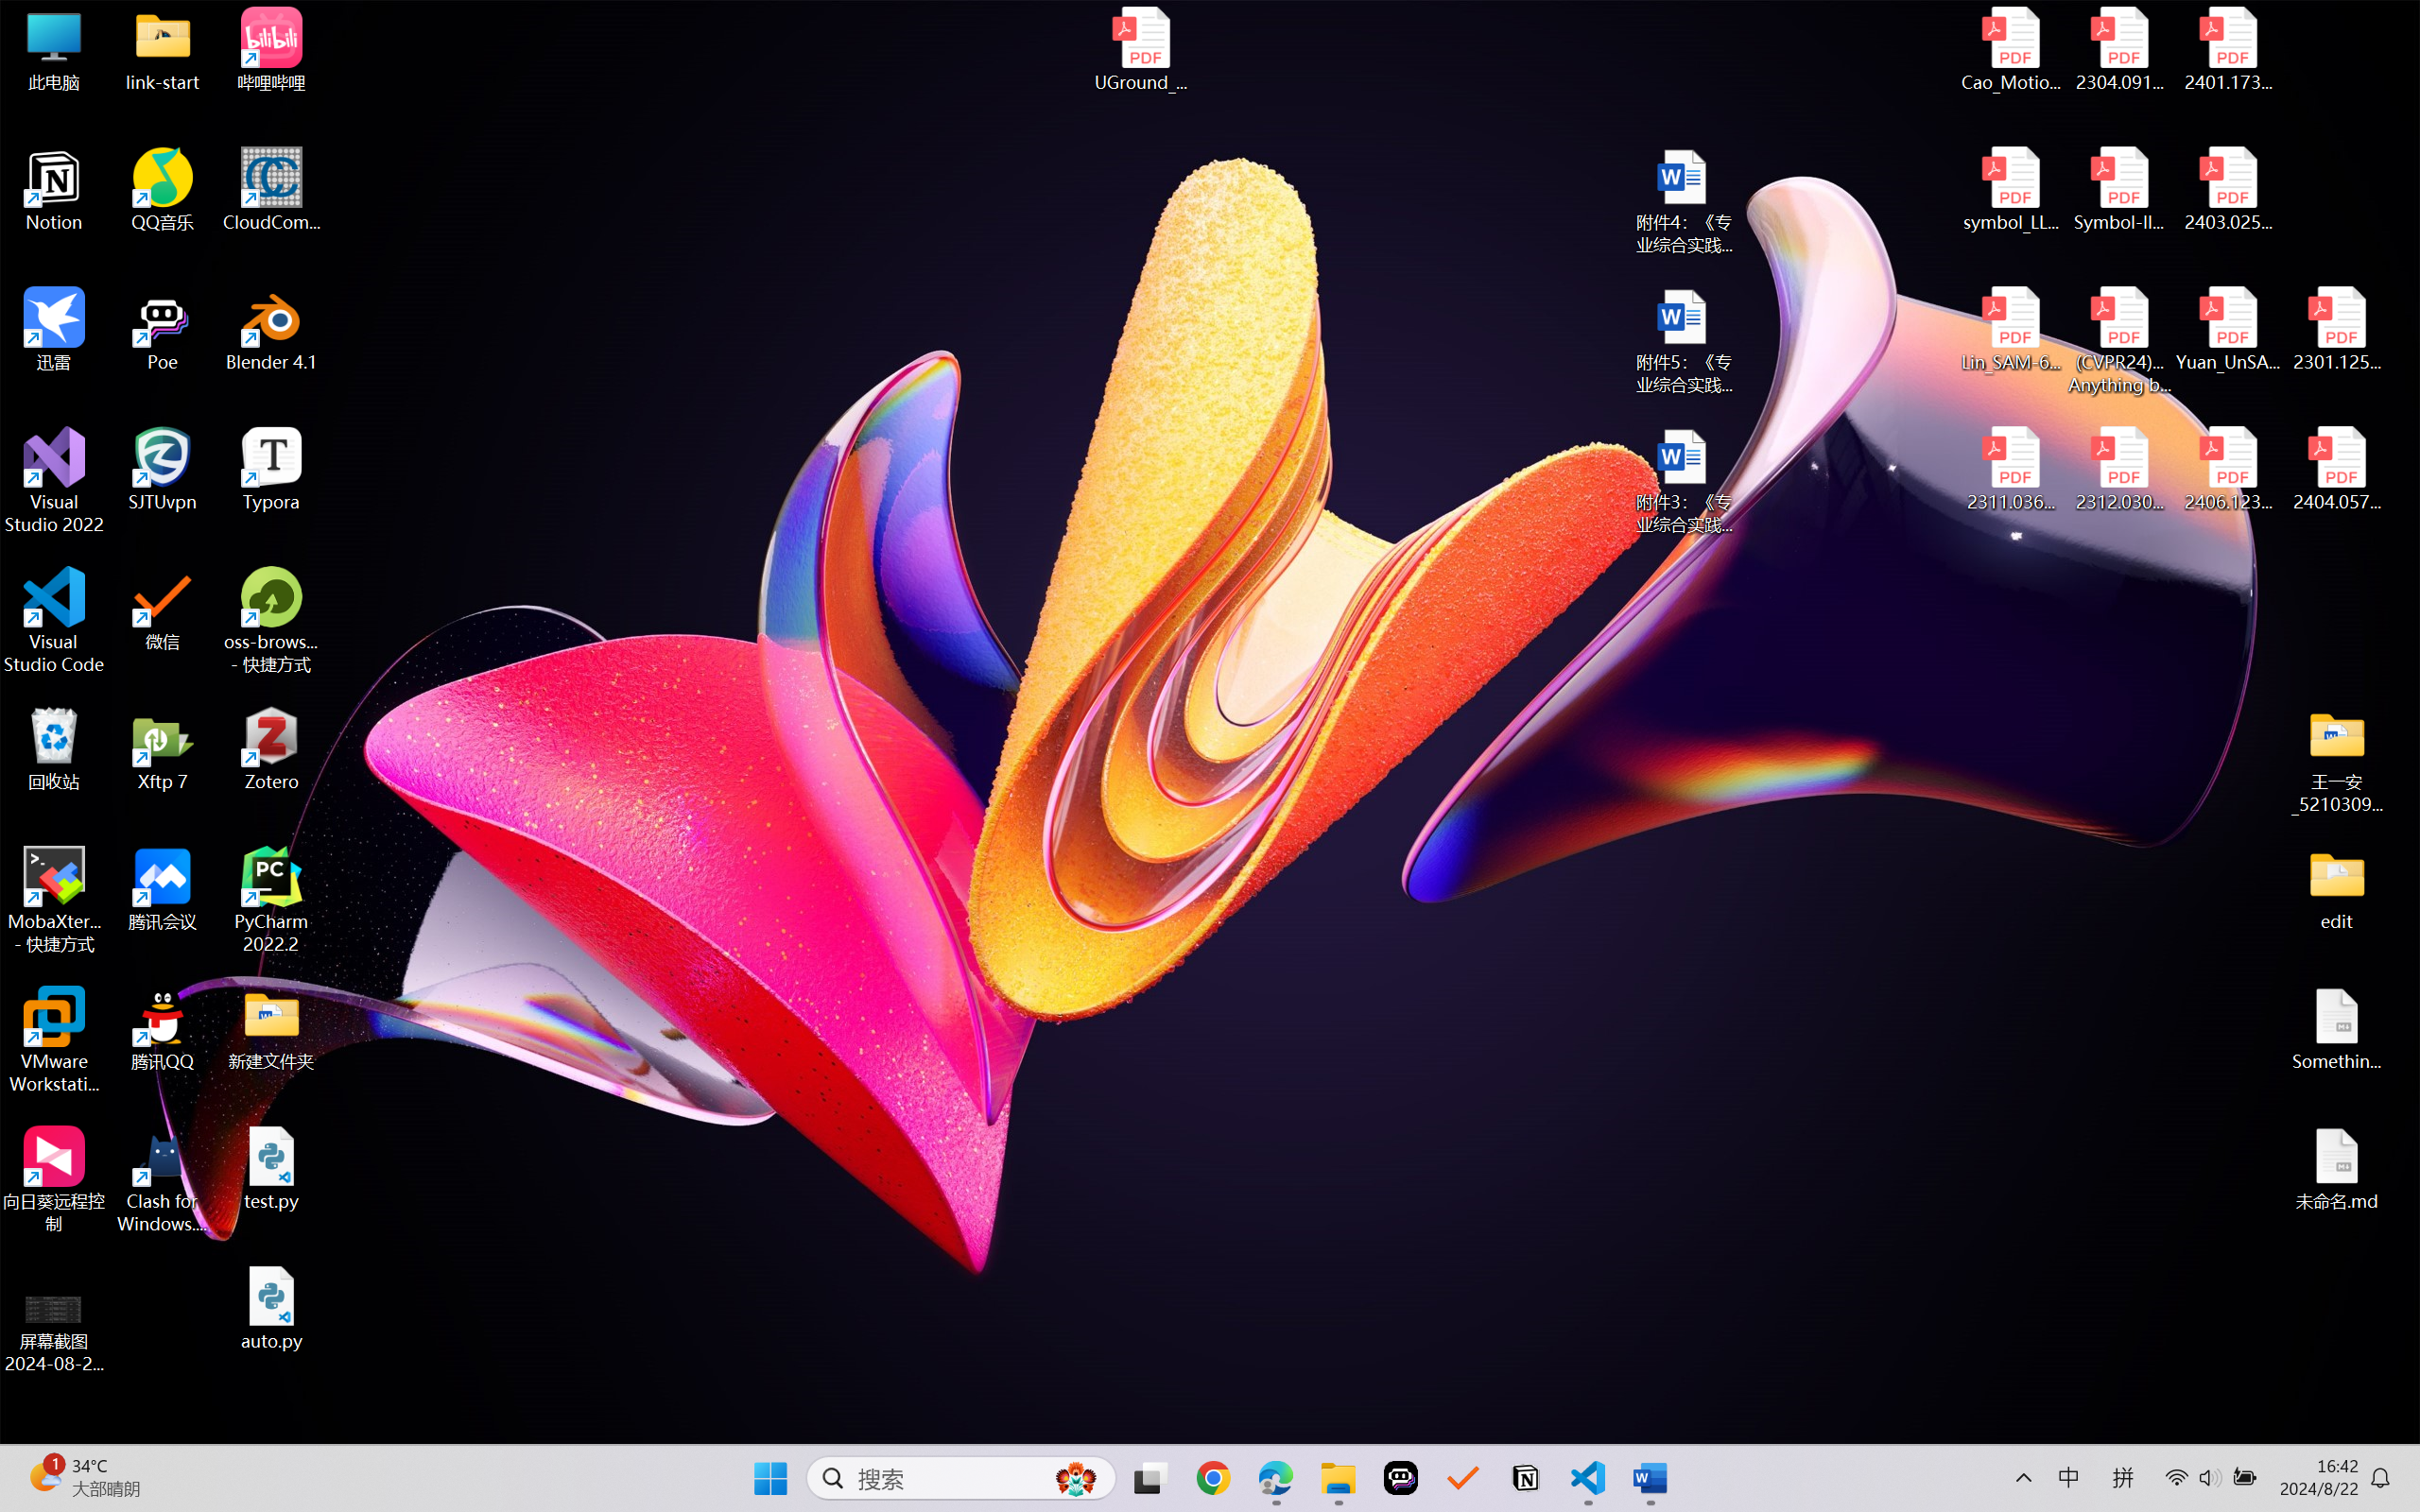 This screenshot has width=2420, height=1512. Describe the element at coordinates (163, 749) in the screenshot. I see `Xftp 7` at that location.